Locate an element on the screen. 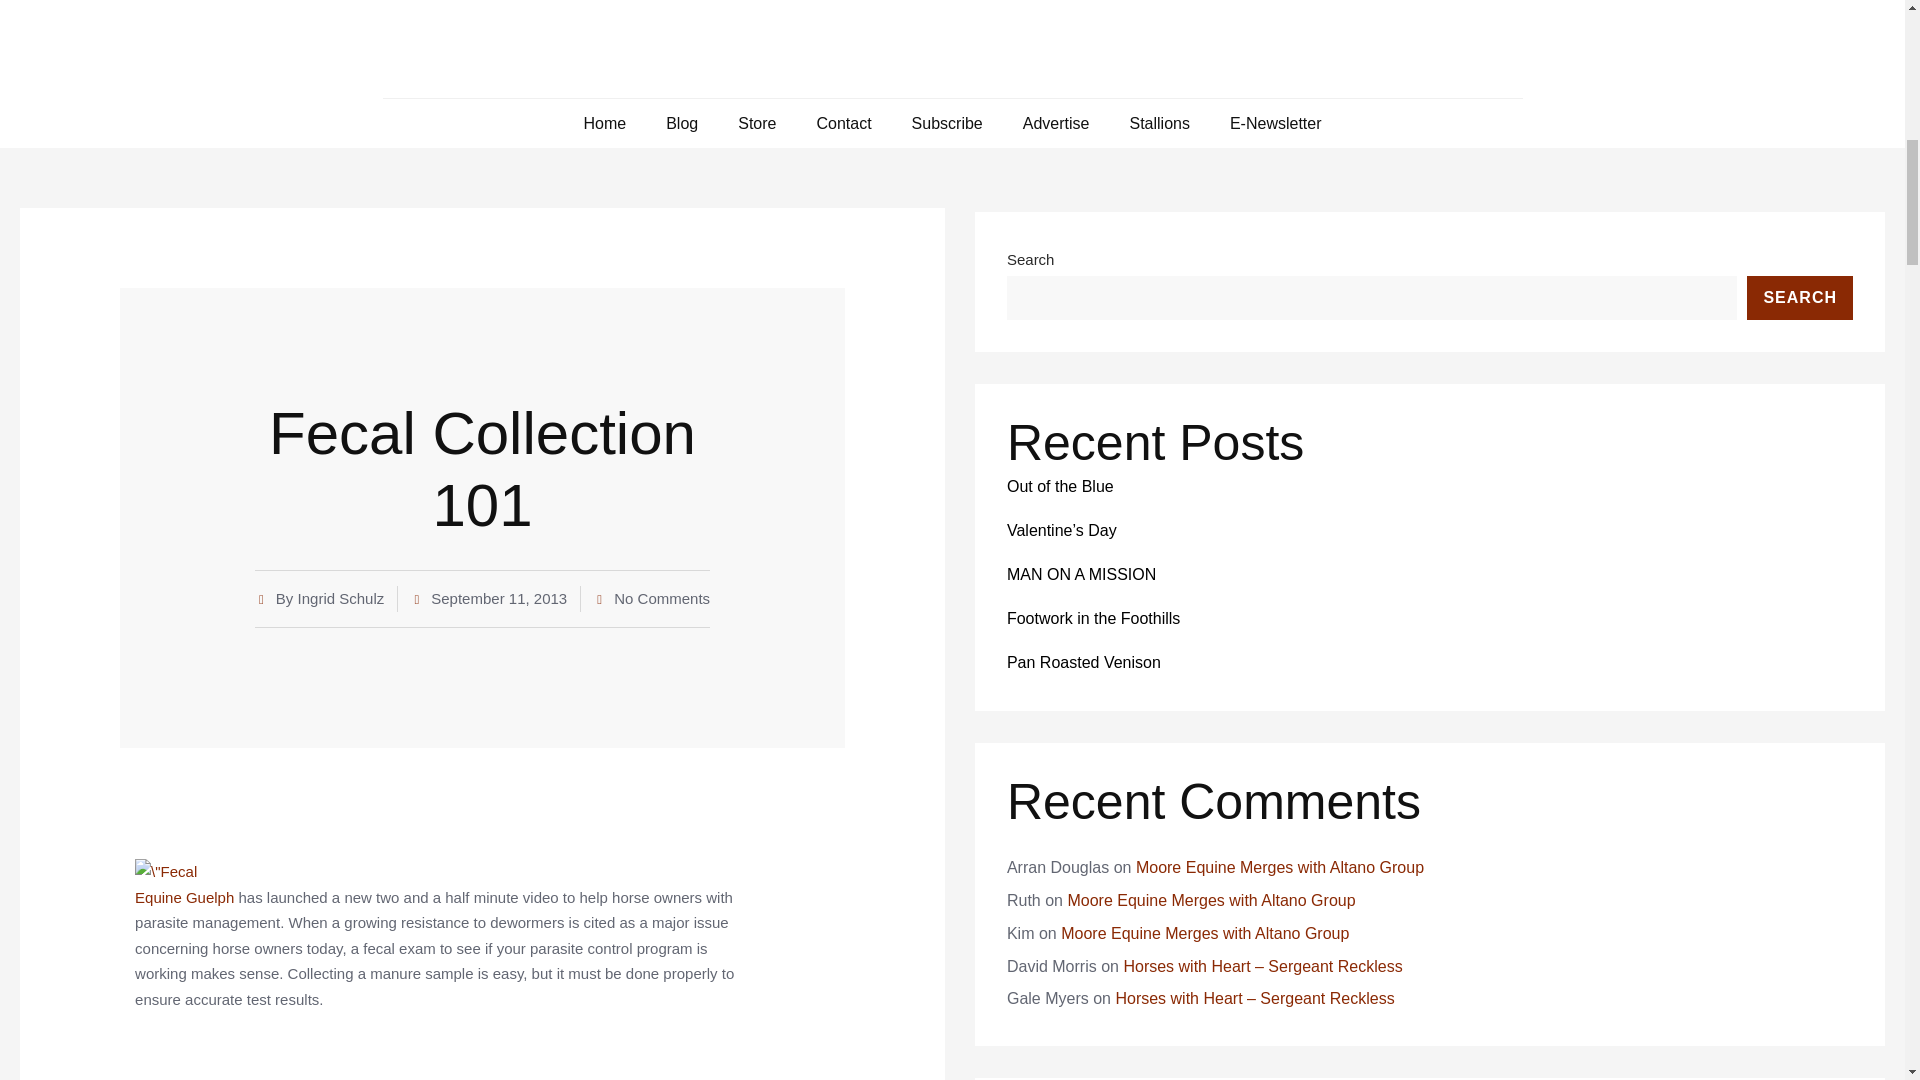 This screenshot has width=1920, height=1080. Subscribe is located at coordinates (948, 123).